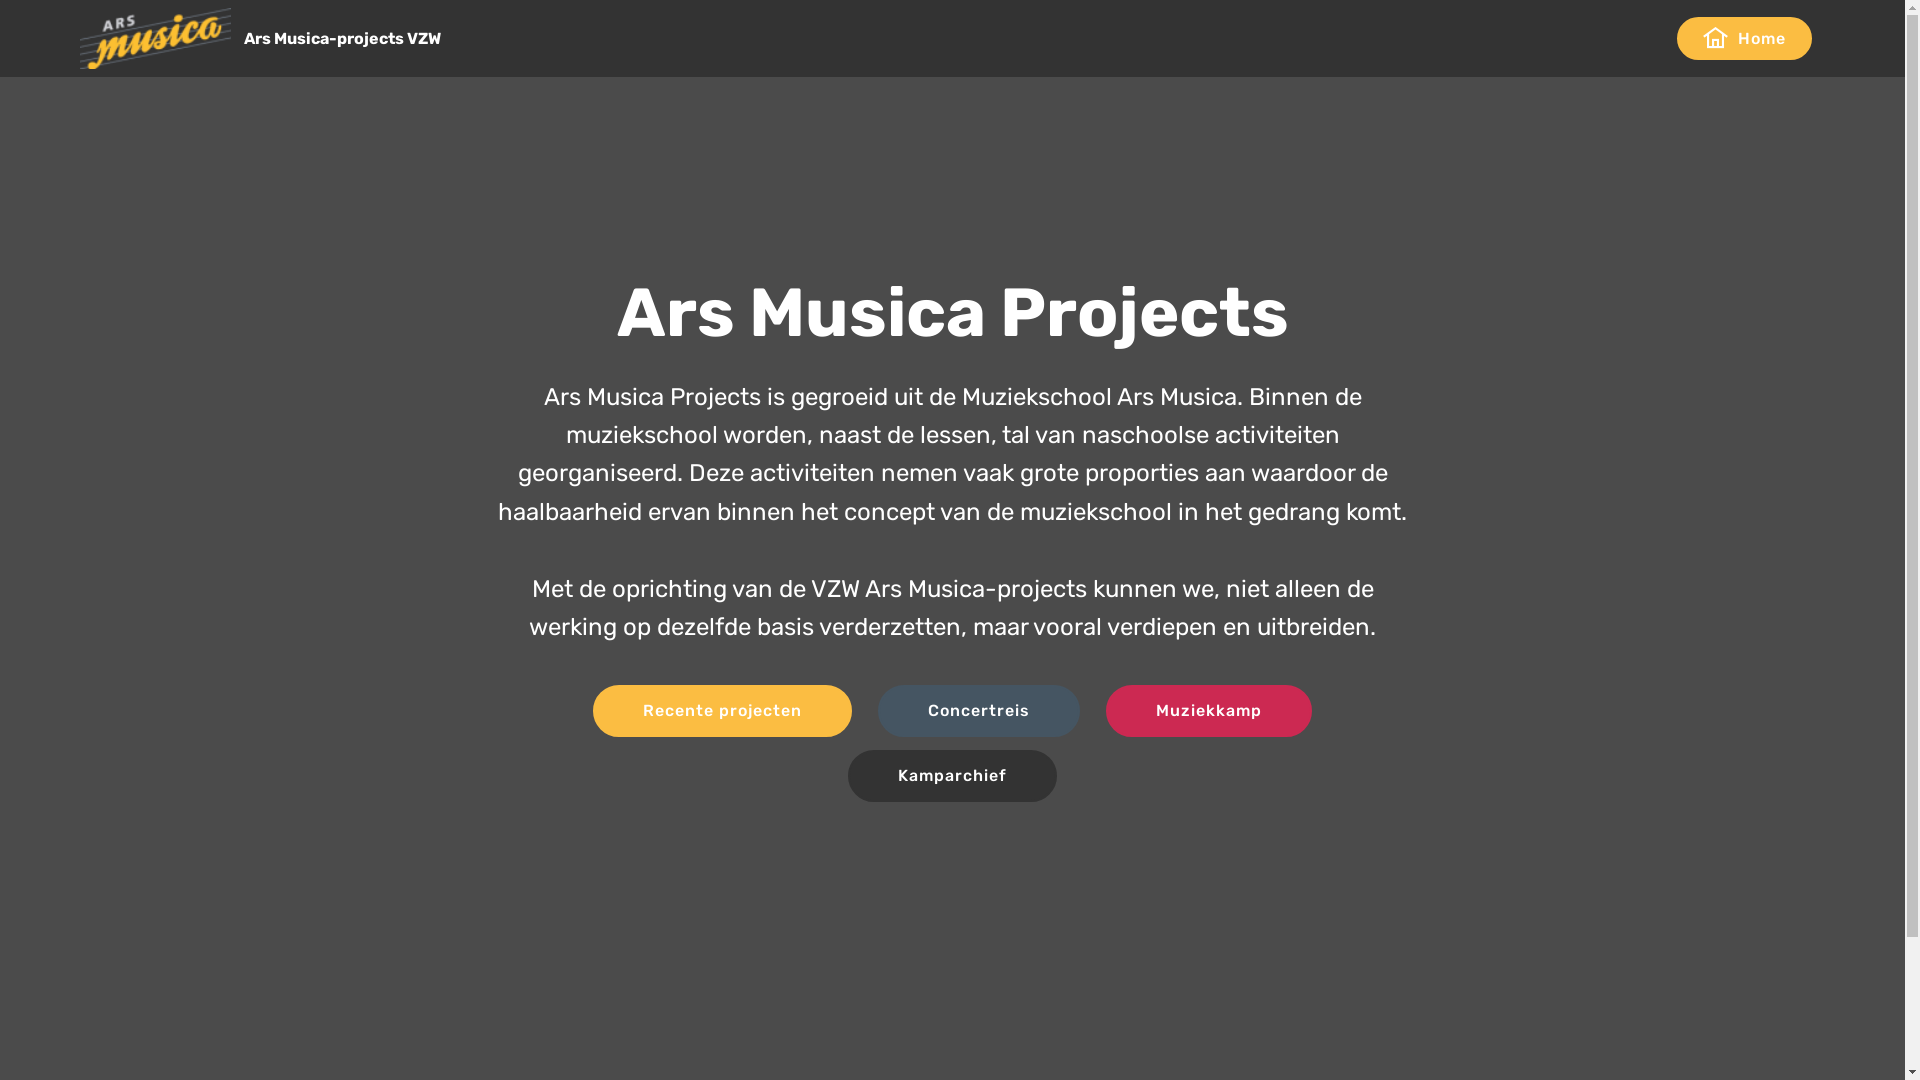 This screenshot has width=1920, height=1080. Describe the element at coordinates (1652, 38) in the screenshot. I see ` ` at that location.